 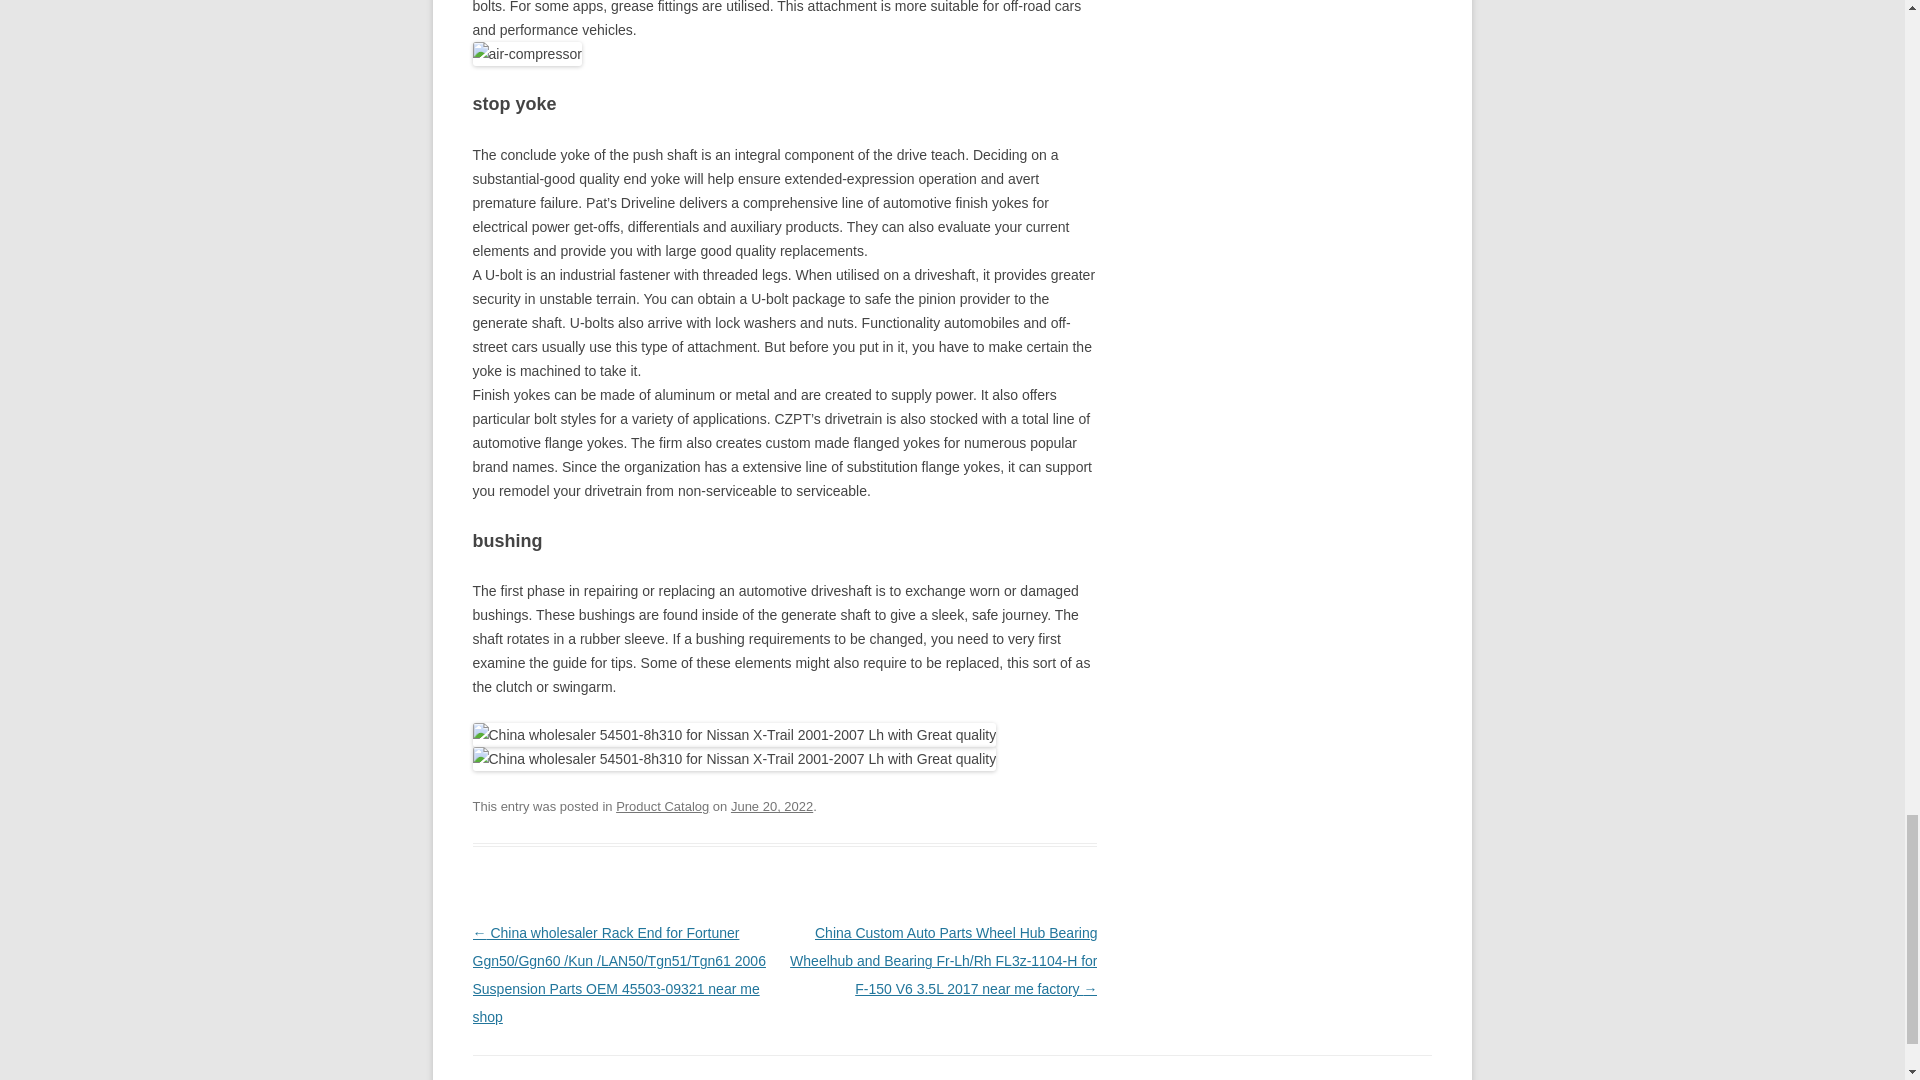 What do you see at coordinates (772, 806) in the screenshot?
I see `6:03 pm` at bounding box center [772, 806].